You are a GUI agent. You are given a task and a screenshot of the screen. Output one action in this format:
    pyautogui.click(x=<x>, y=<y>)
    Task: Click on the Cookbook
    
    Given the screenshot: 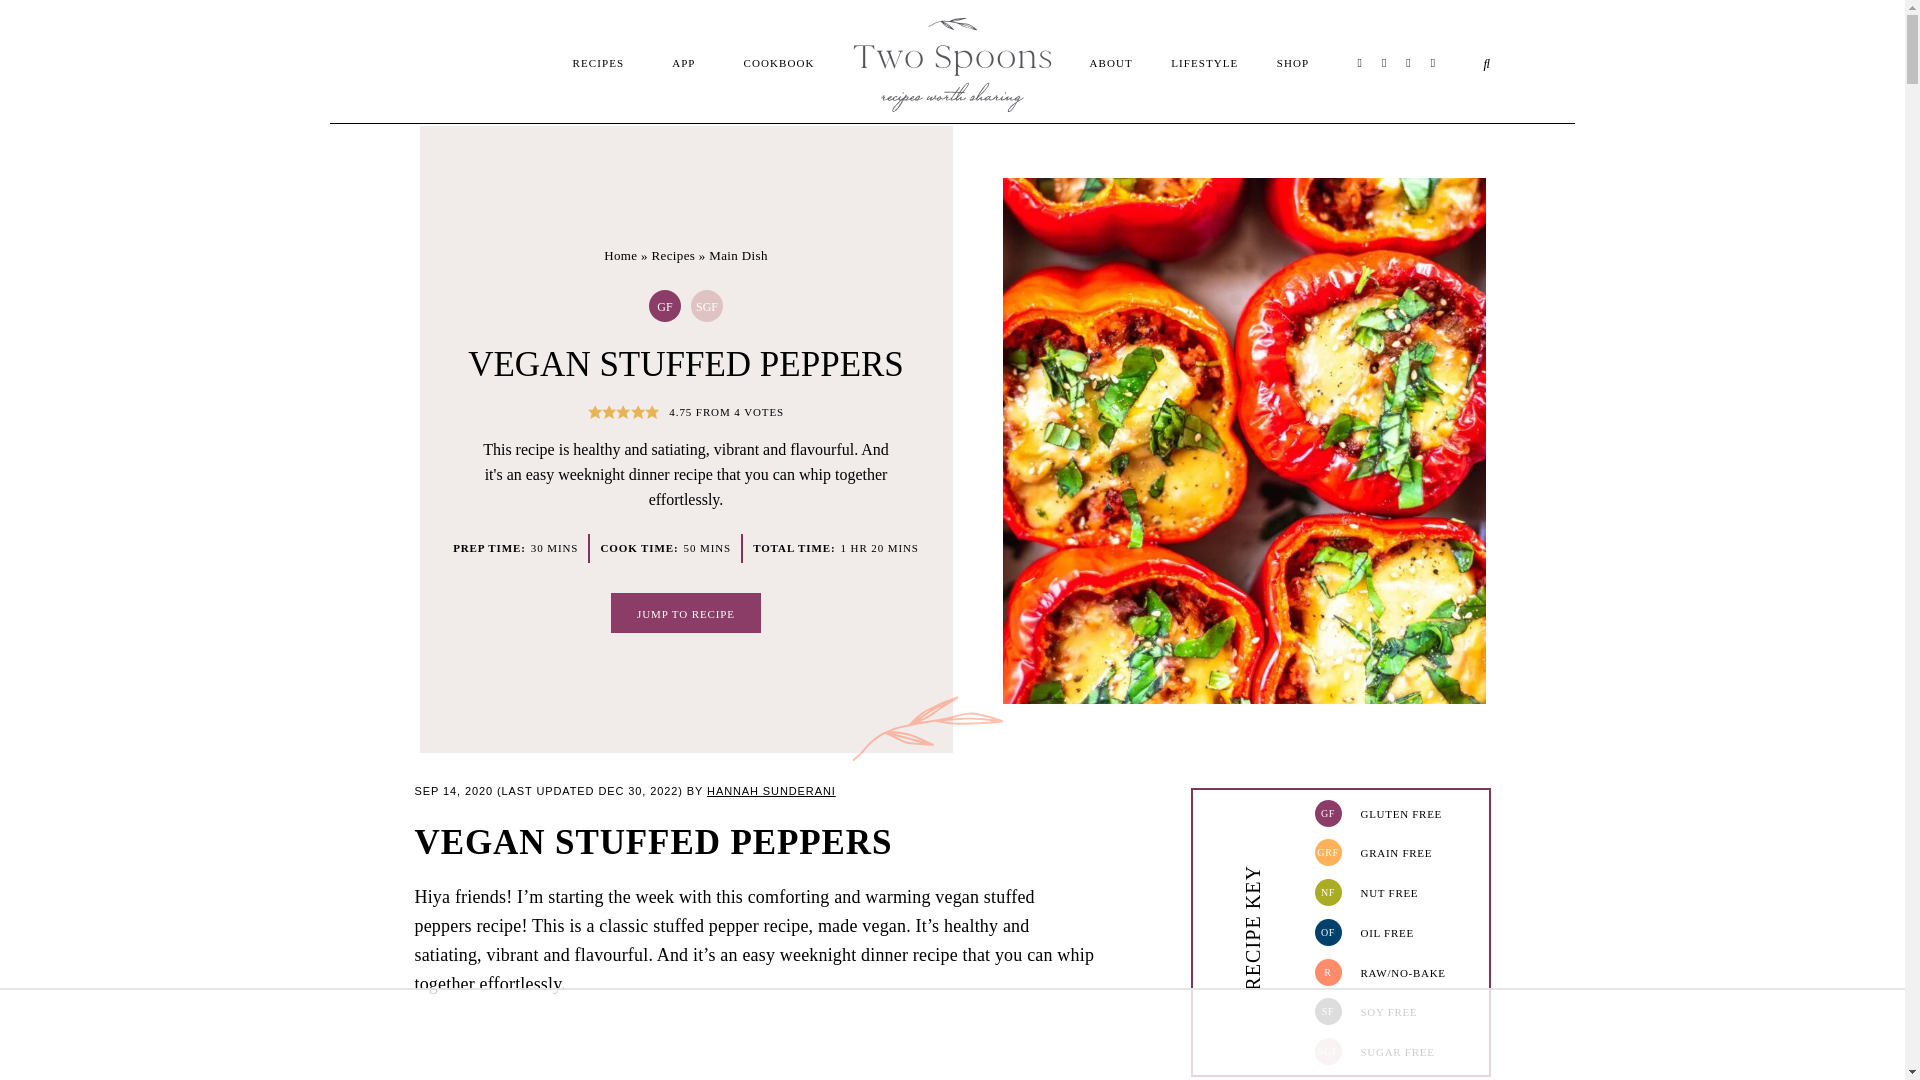 What is the action you would take?
    pyautogui.click(x=952, y=38)
    